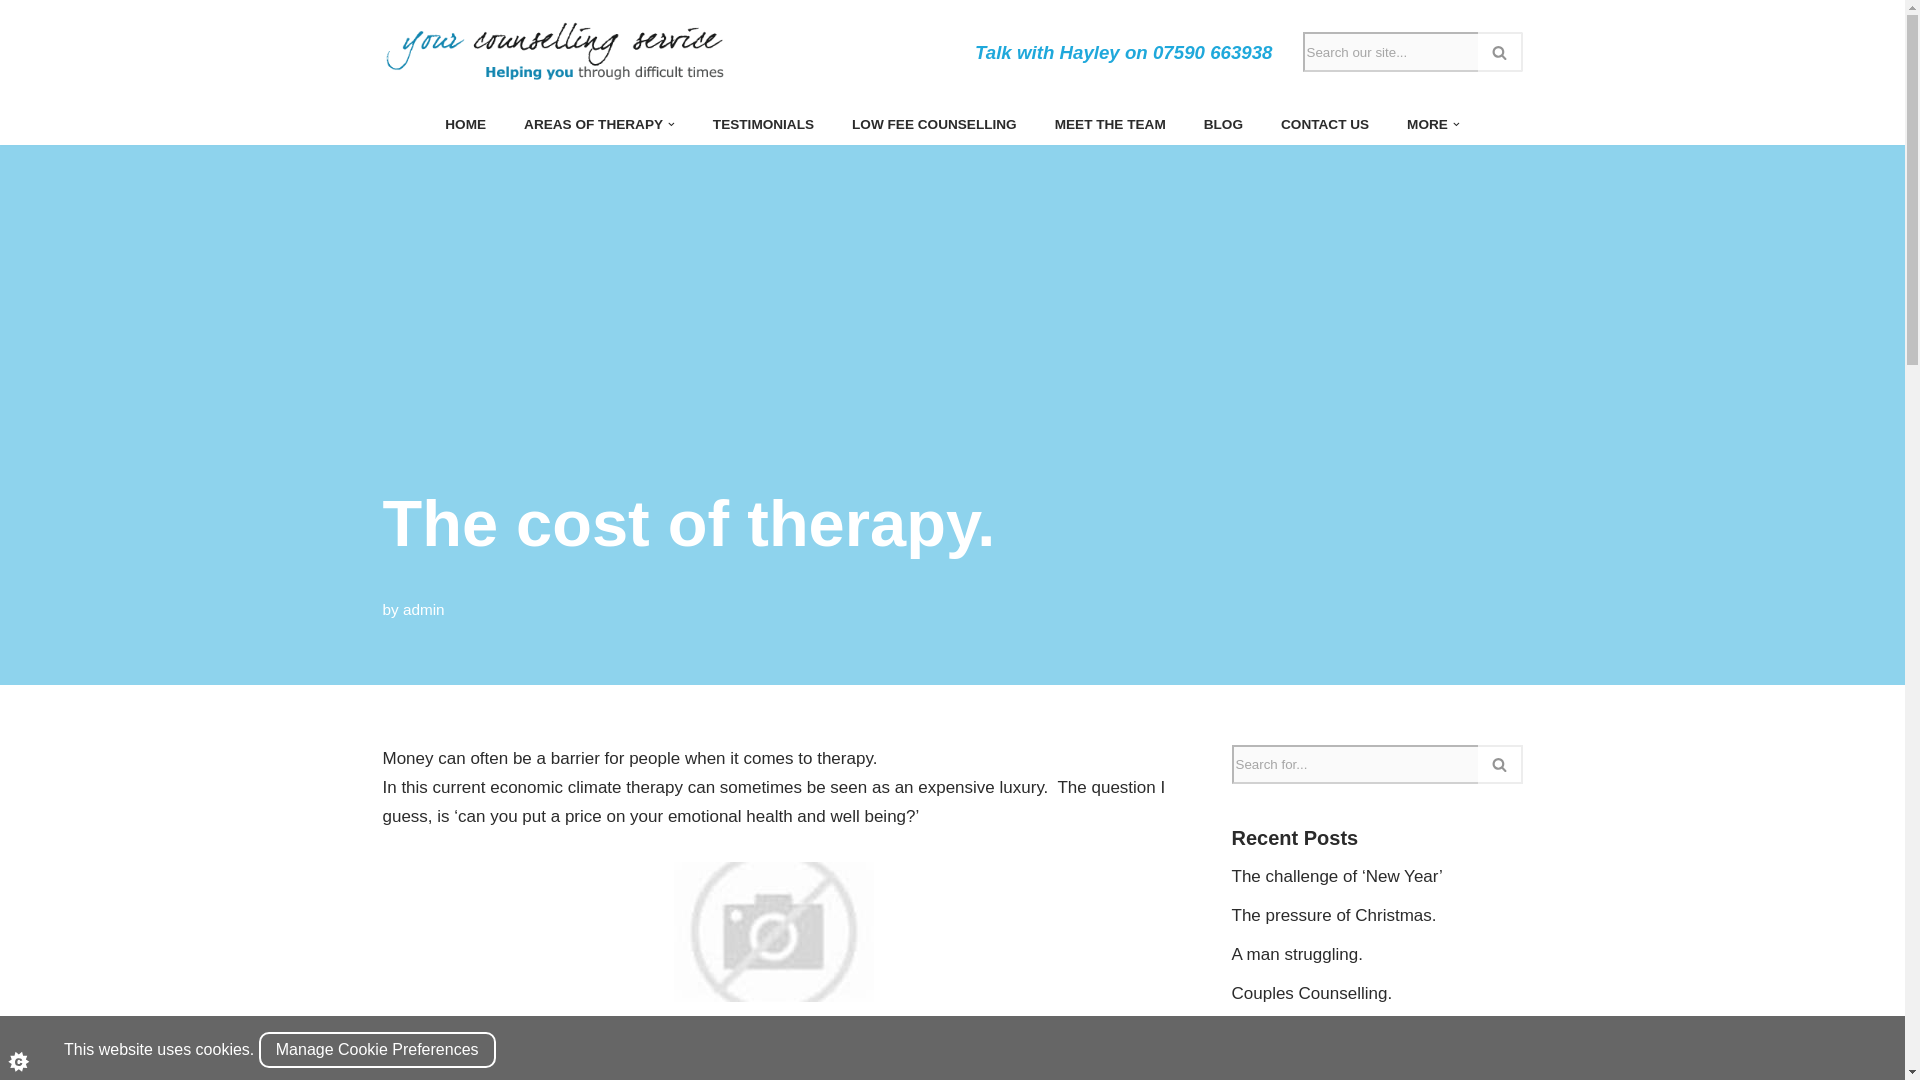 The height and width of the screenshot is (1080, 1920). What do you see at coordinates (15, 42) in the screenshot?
I see `Skip to content` at bounding box center [15, 42].